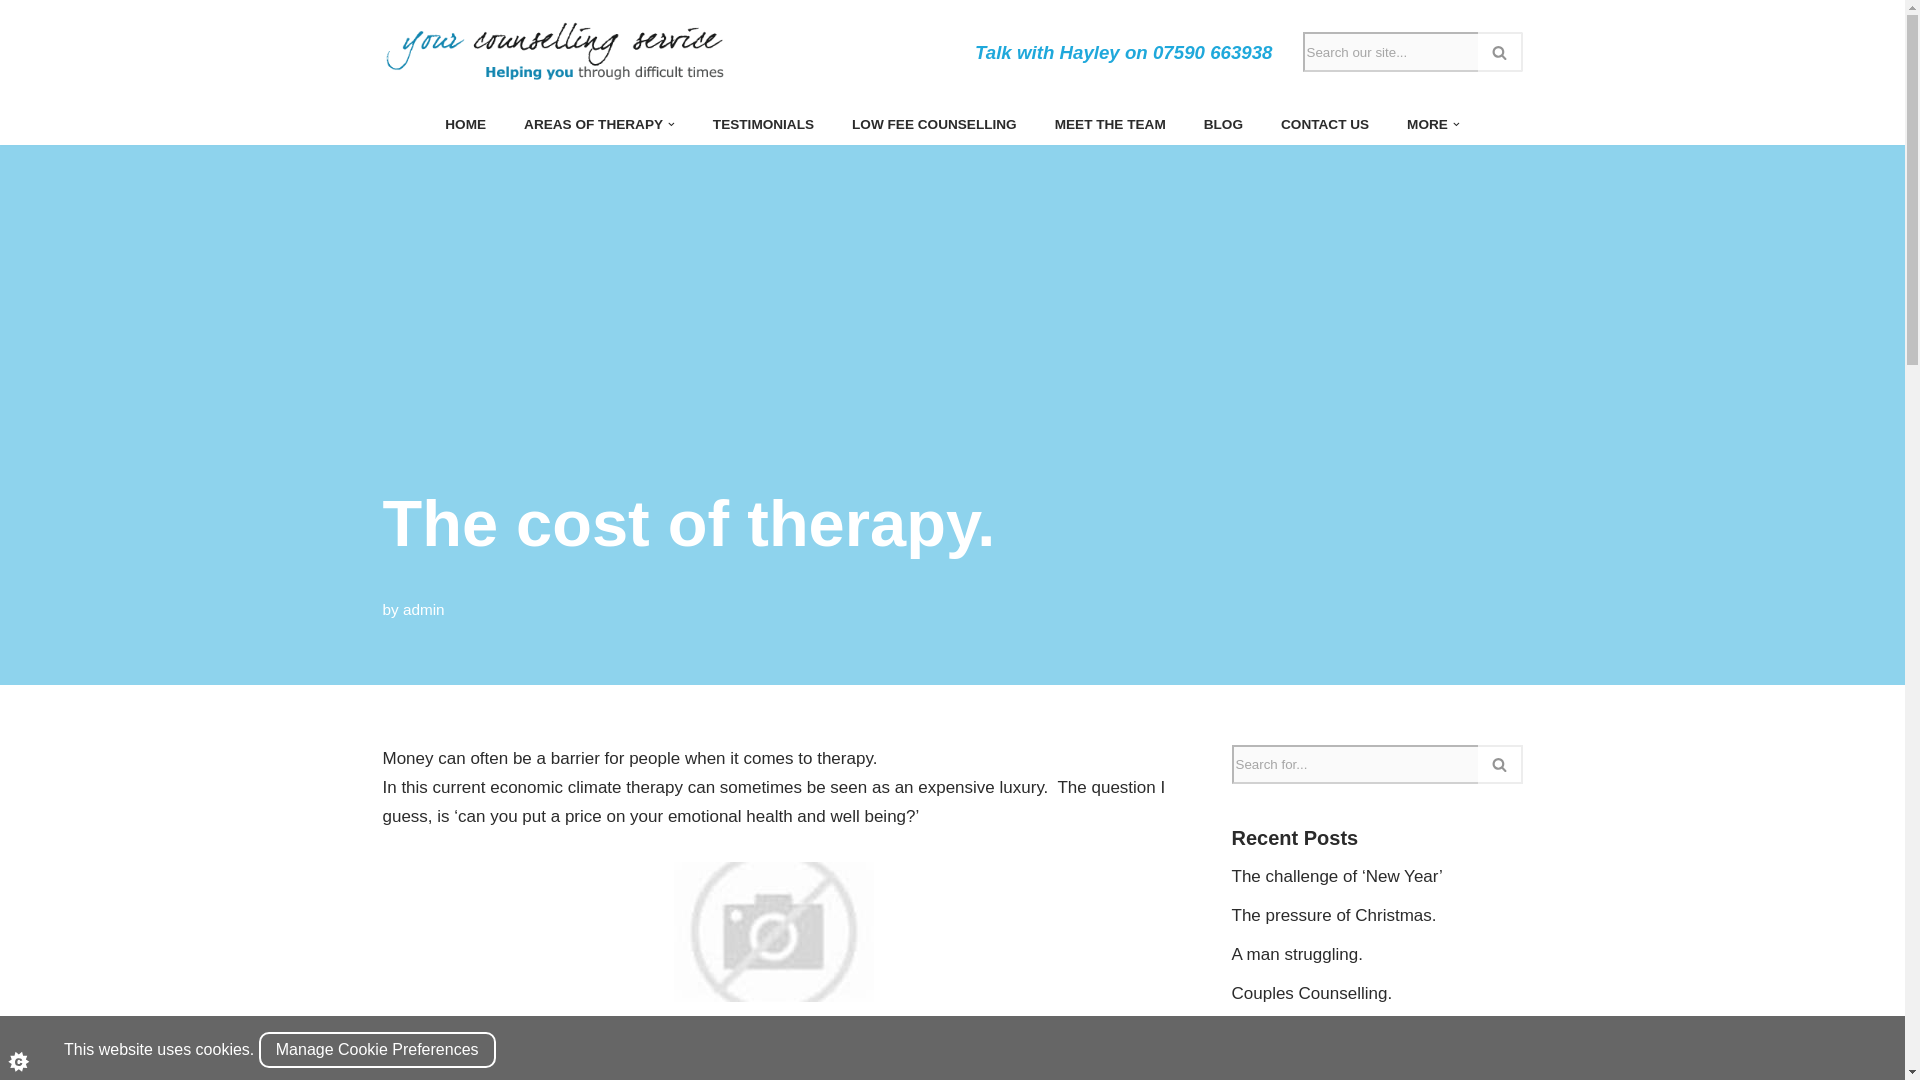 The height and width of the screenshot is (1080, 1920). What do you see at coordinates (15, 42) in the screenshot?
I see `Skip to content` at bounding box center [15, 42].